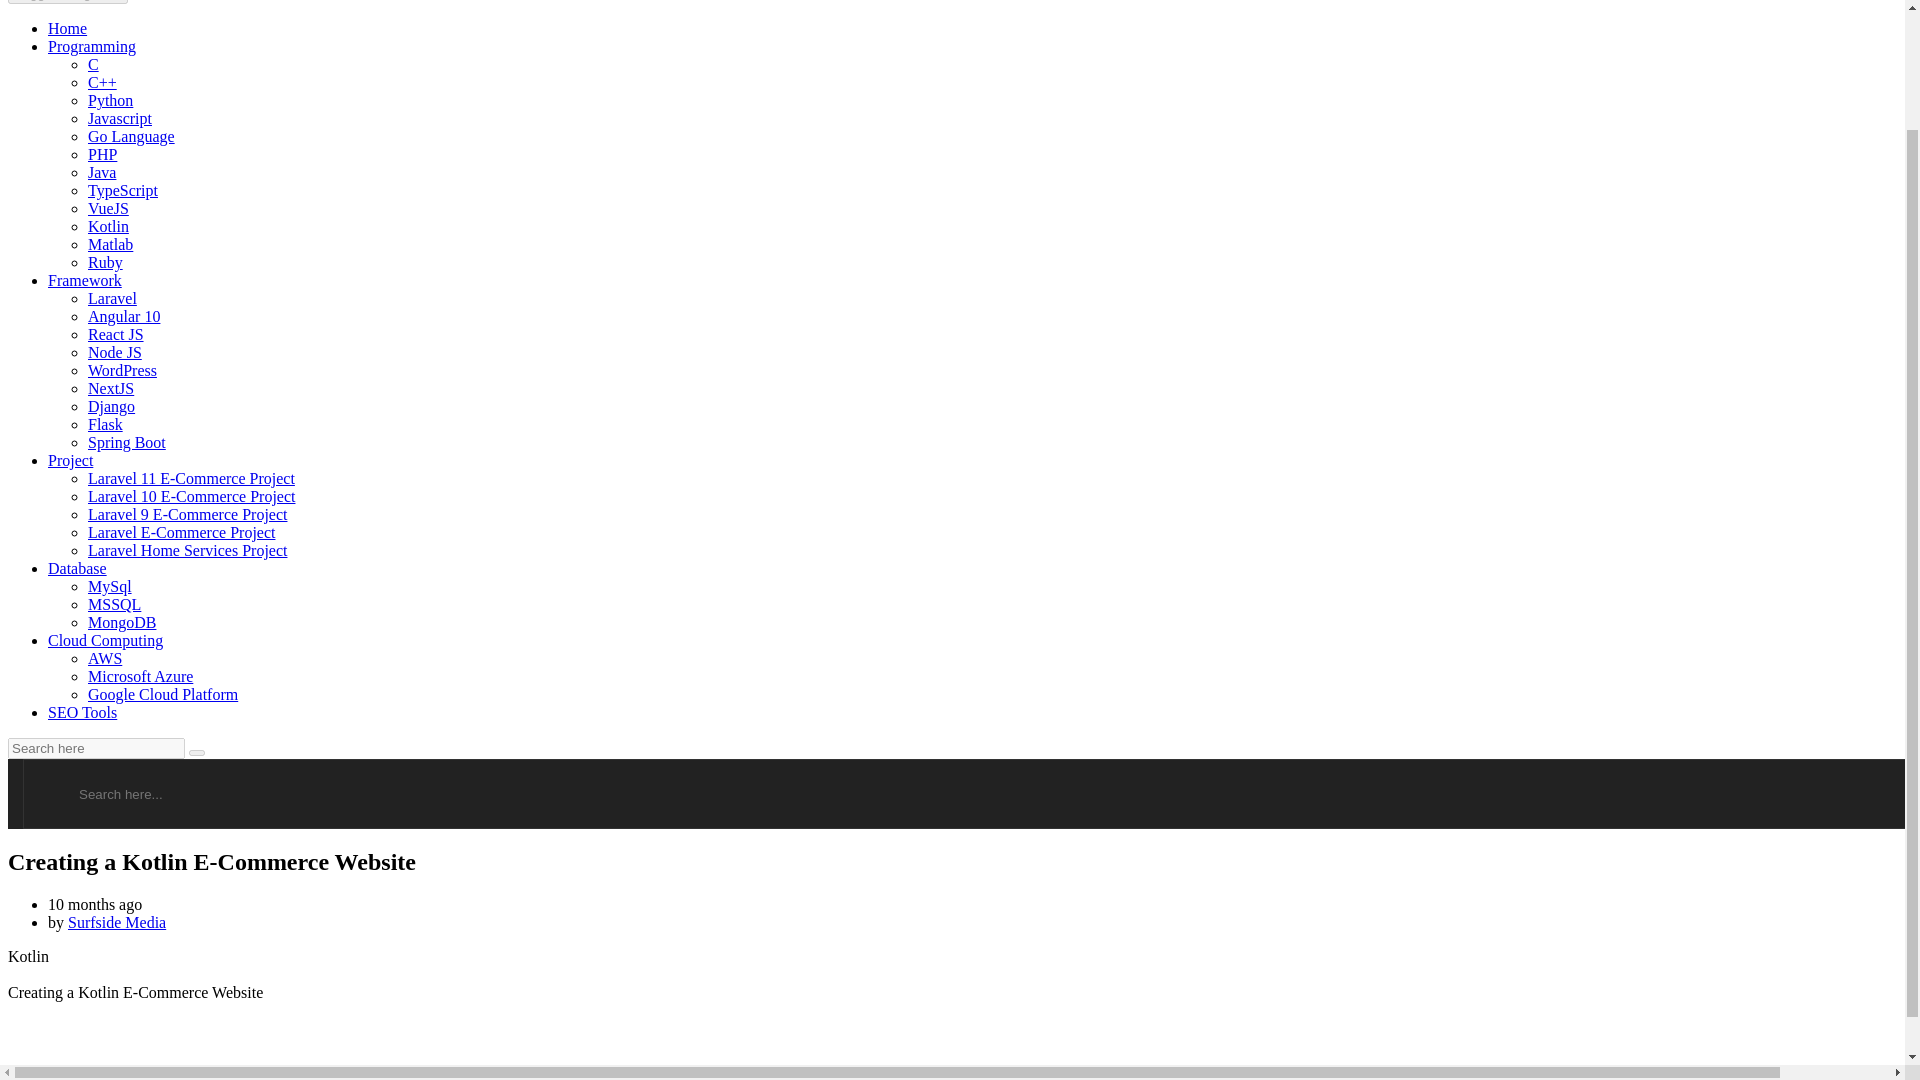  What do you see at coordinates (187, 514) in the screenshot?
I see `Laravel 9 E-Commerce Project` at bounding box center [187, 514].